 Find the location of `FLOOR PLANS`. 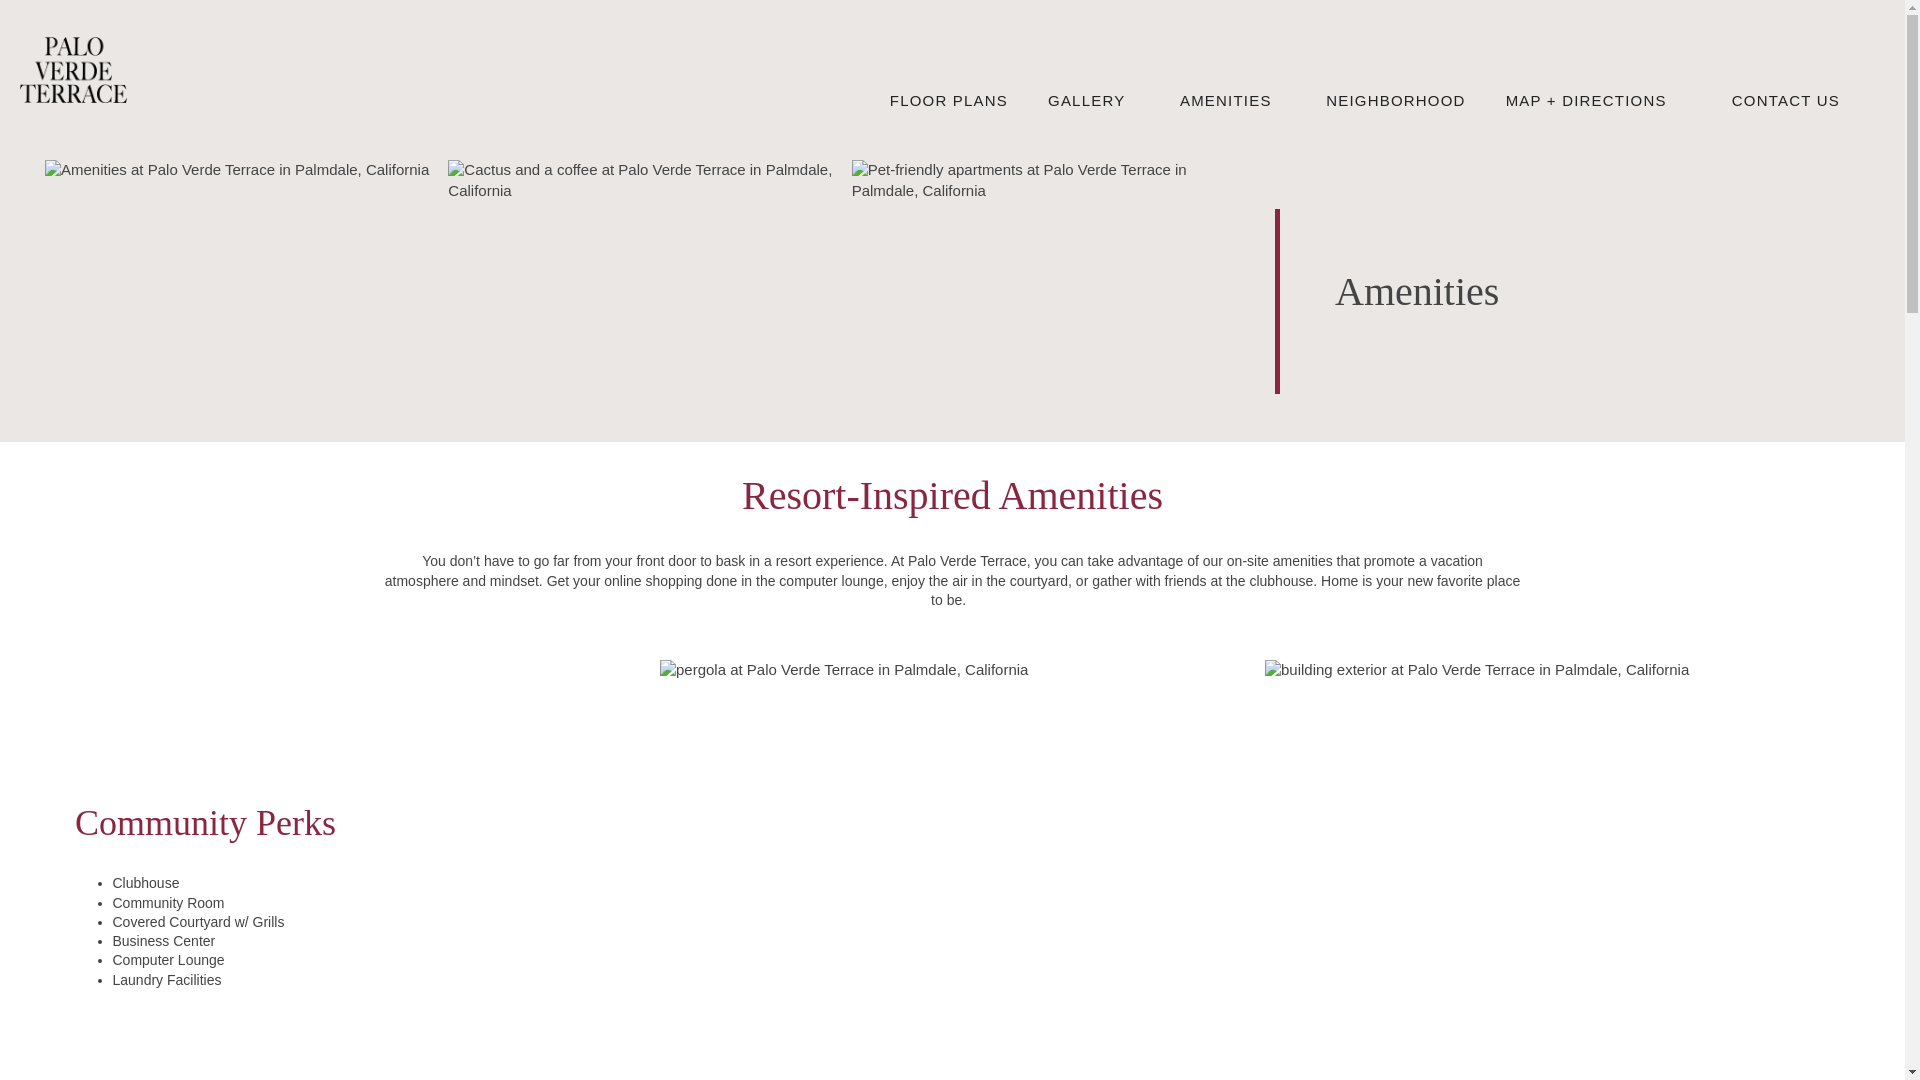

FLOOR PLANS is located at coordinates (948, 100).